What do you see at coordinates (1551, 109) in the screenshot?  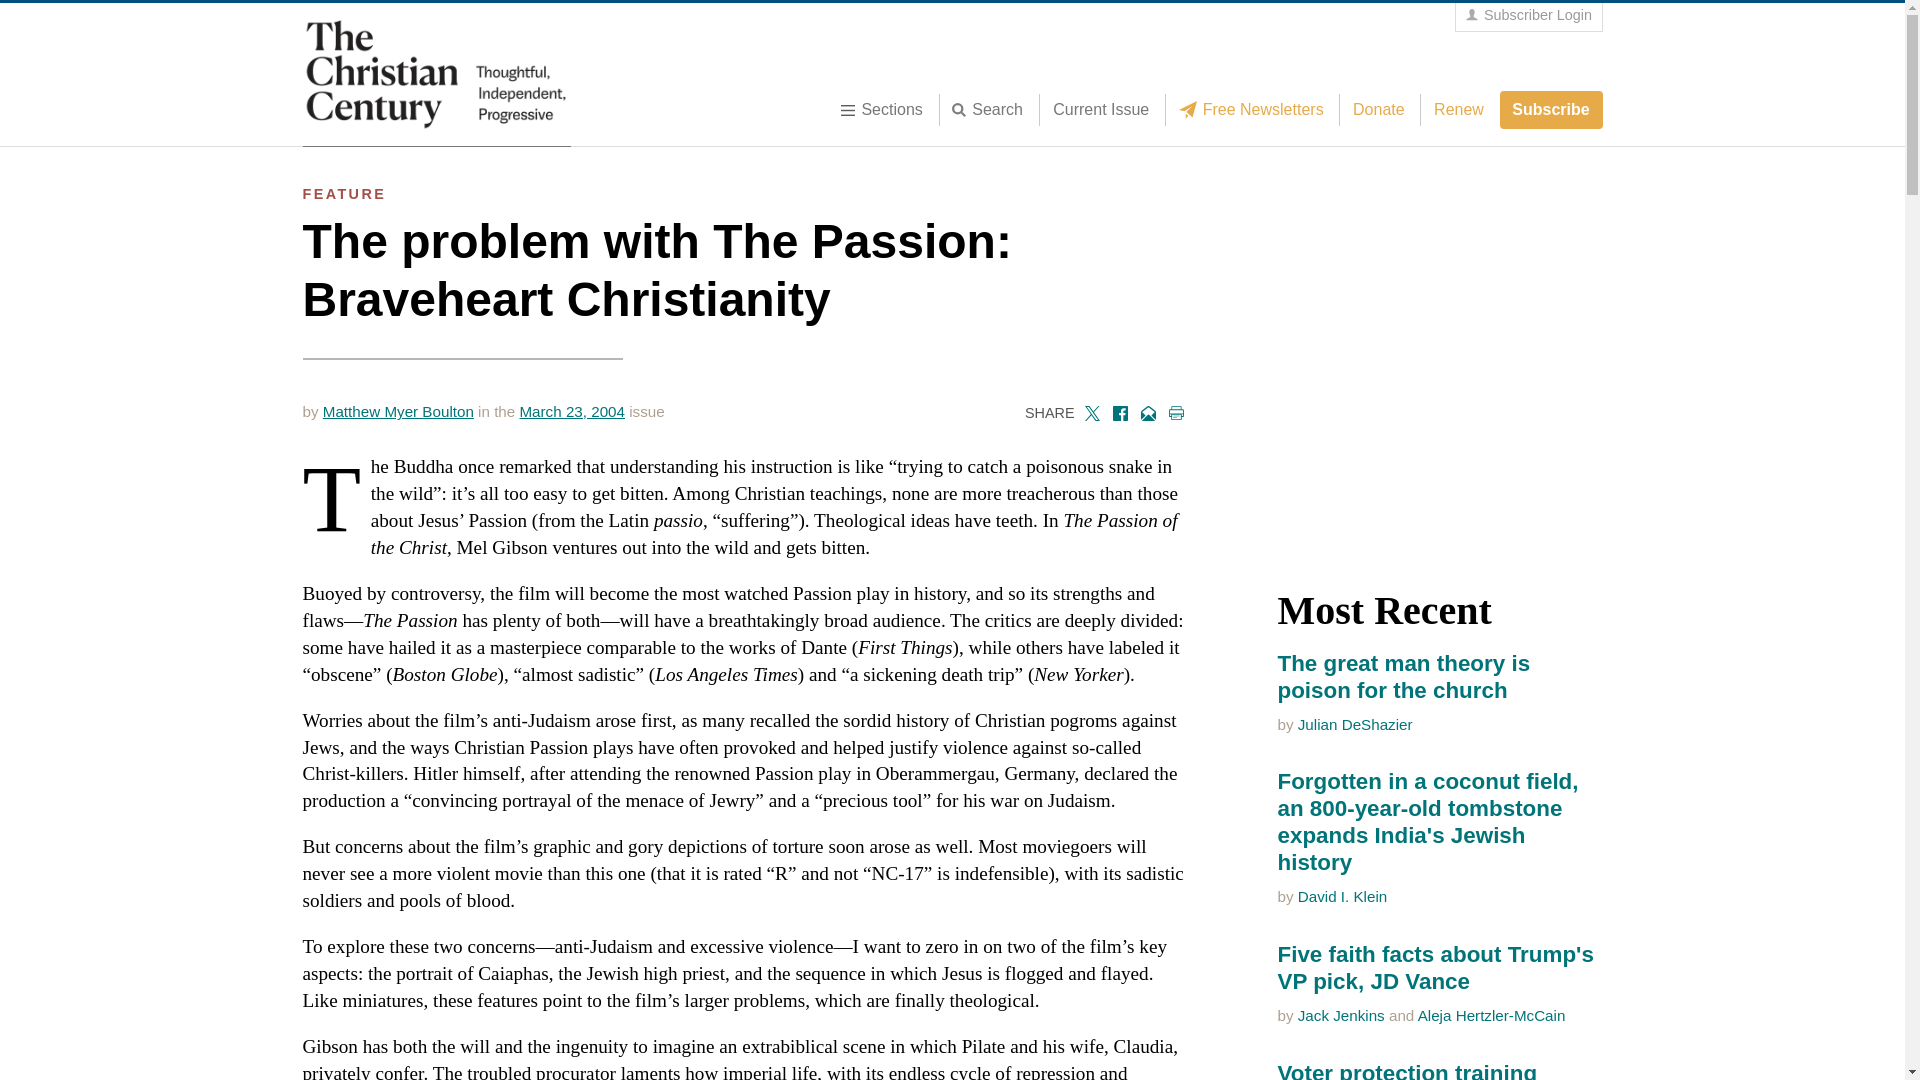 I see `Subscribe` at bounding box center [1551, 109].